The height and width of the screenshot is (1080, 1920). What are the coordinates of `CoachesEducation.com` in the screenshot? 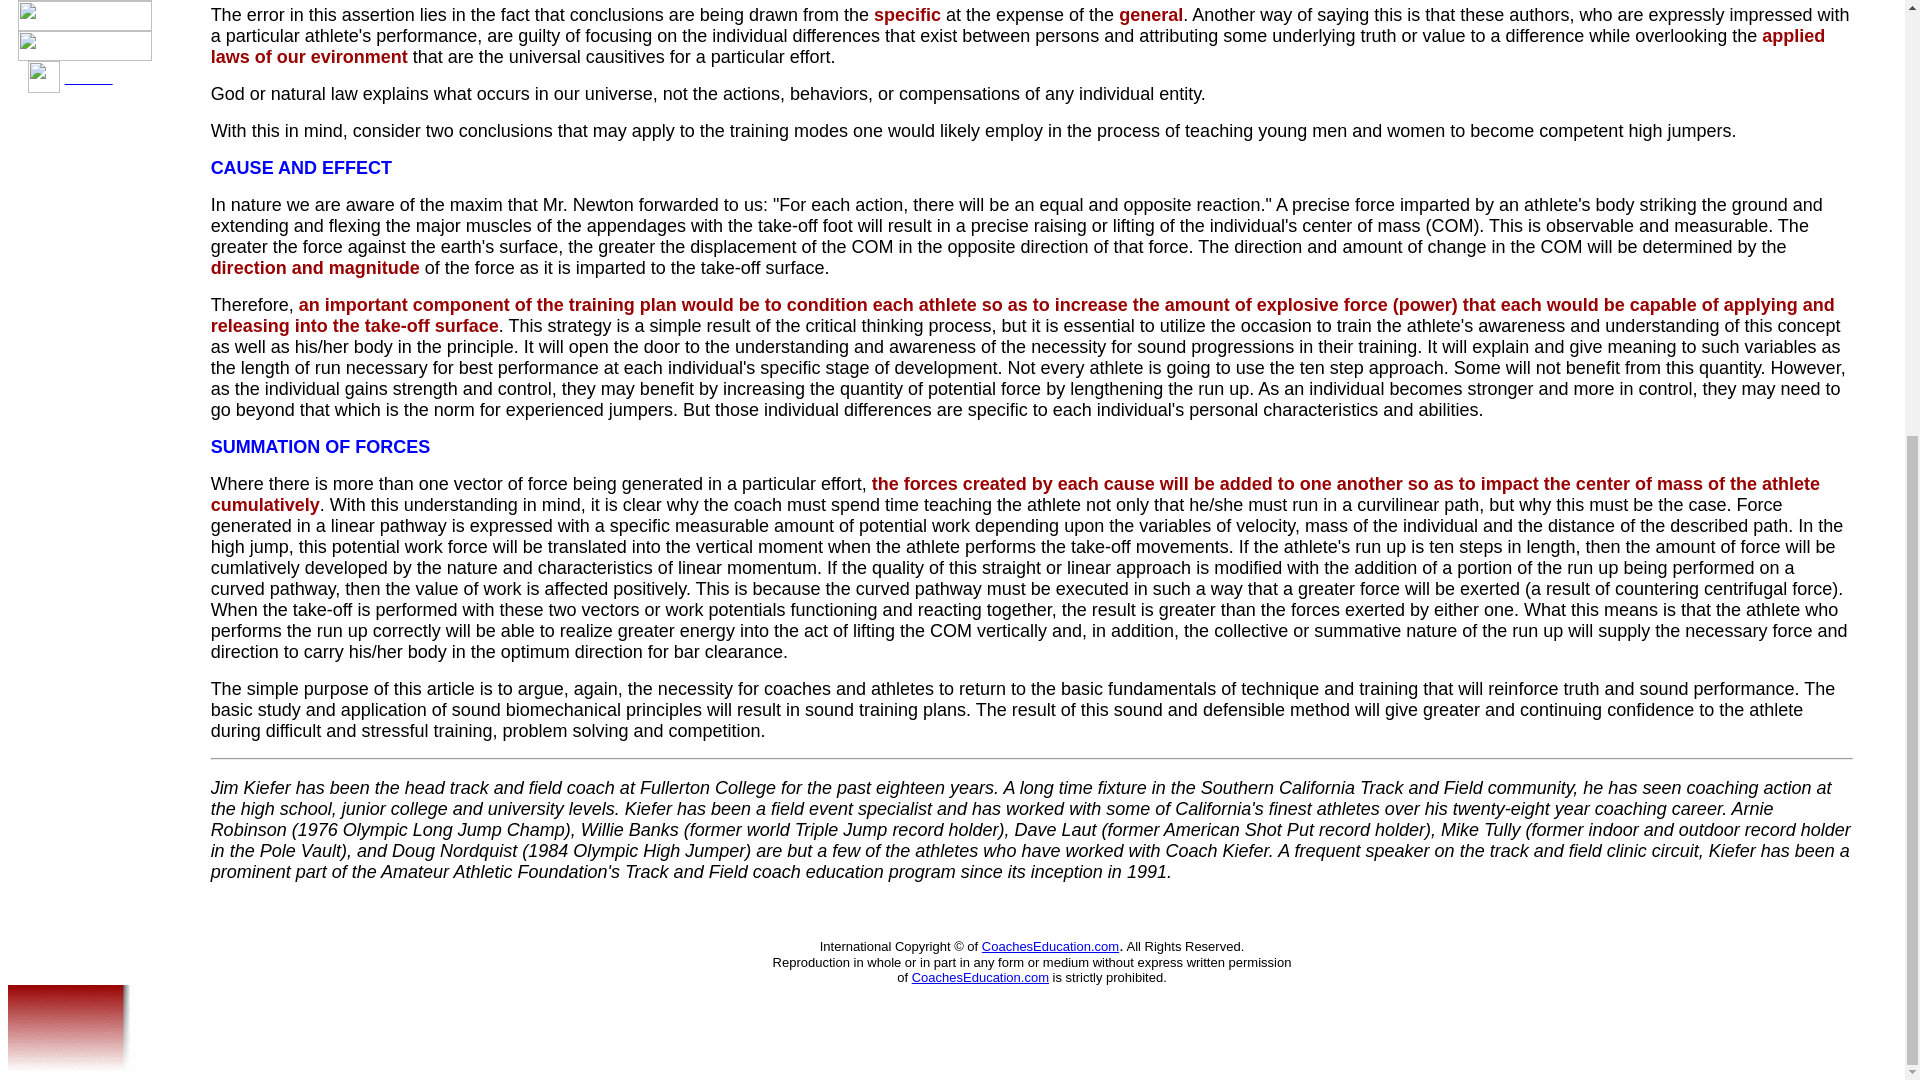 It's located at (980, 976).